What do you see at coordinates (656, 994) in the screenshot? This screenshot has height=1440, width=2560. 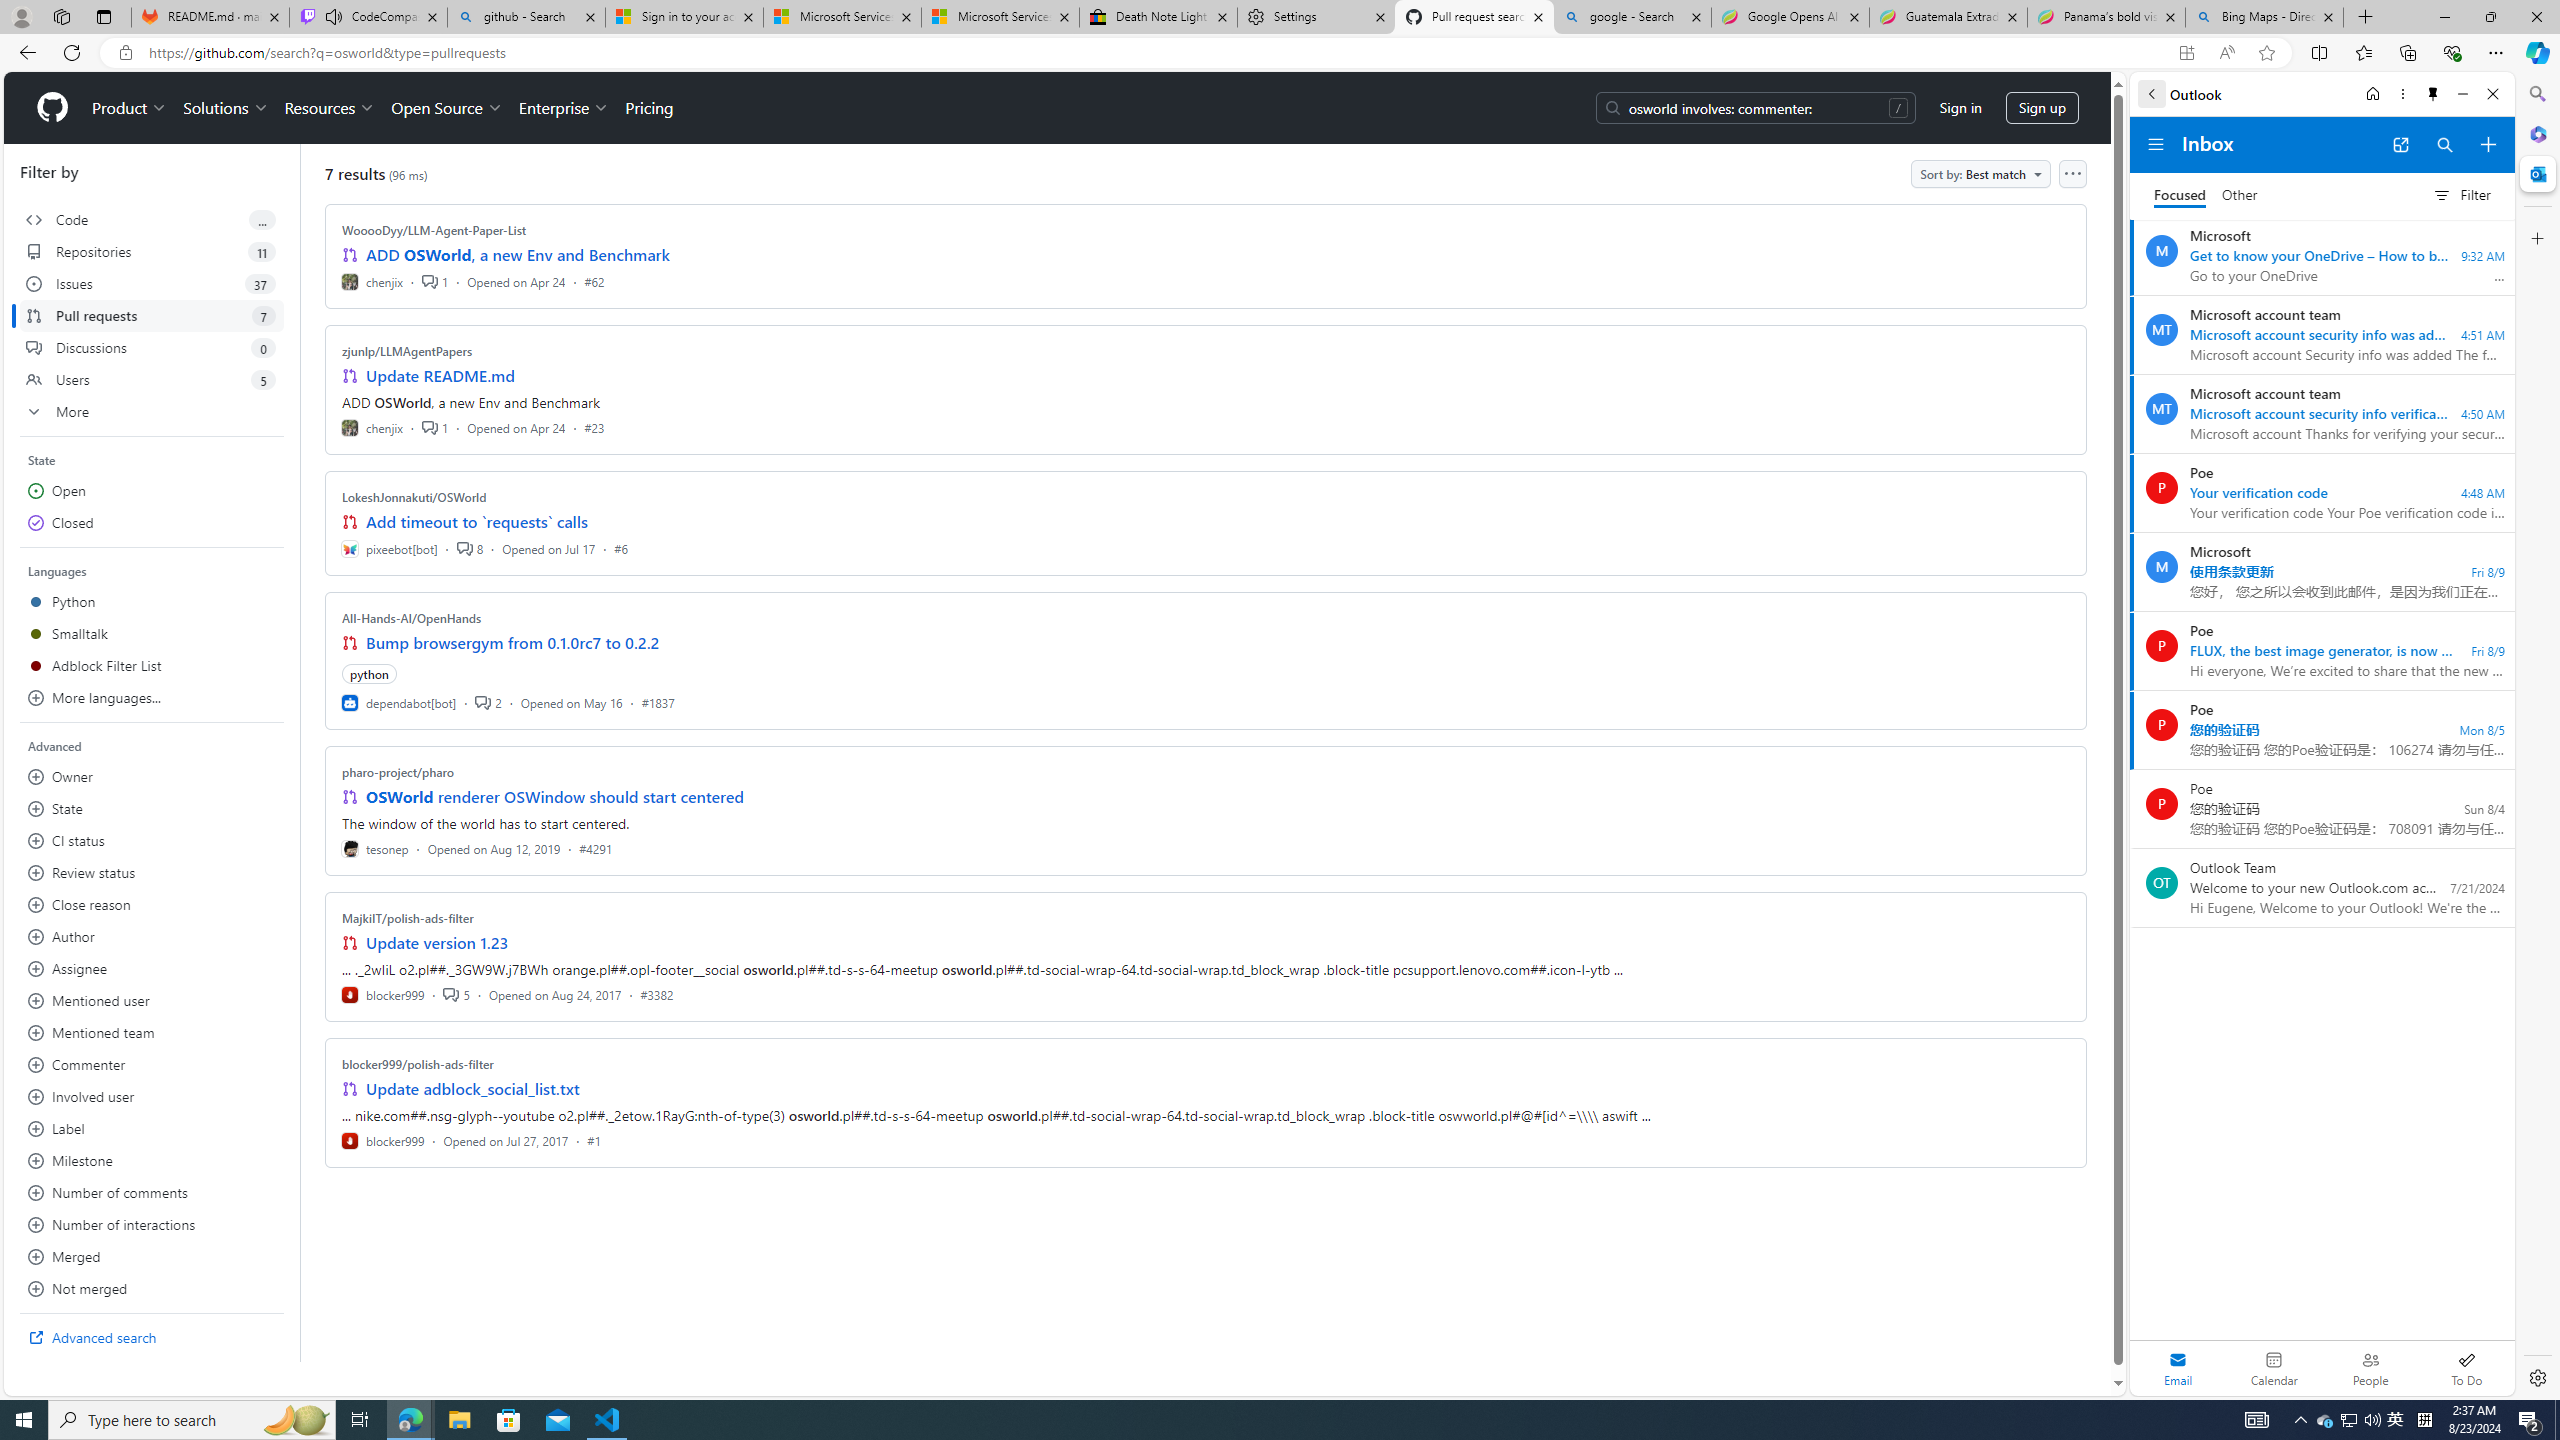 I see `#3382` at bounding box center [656, 994].